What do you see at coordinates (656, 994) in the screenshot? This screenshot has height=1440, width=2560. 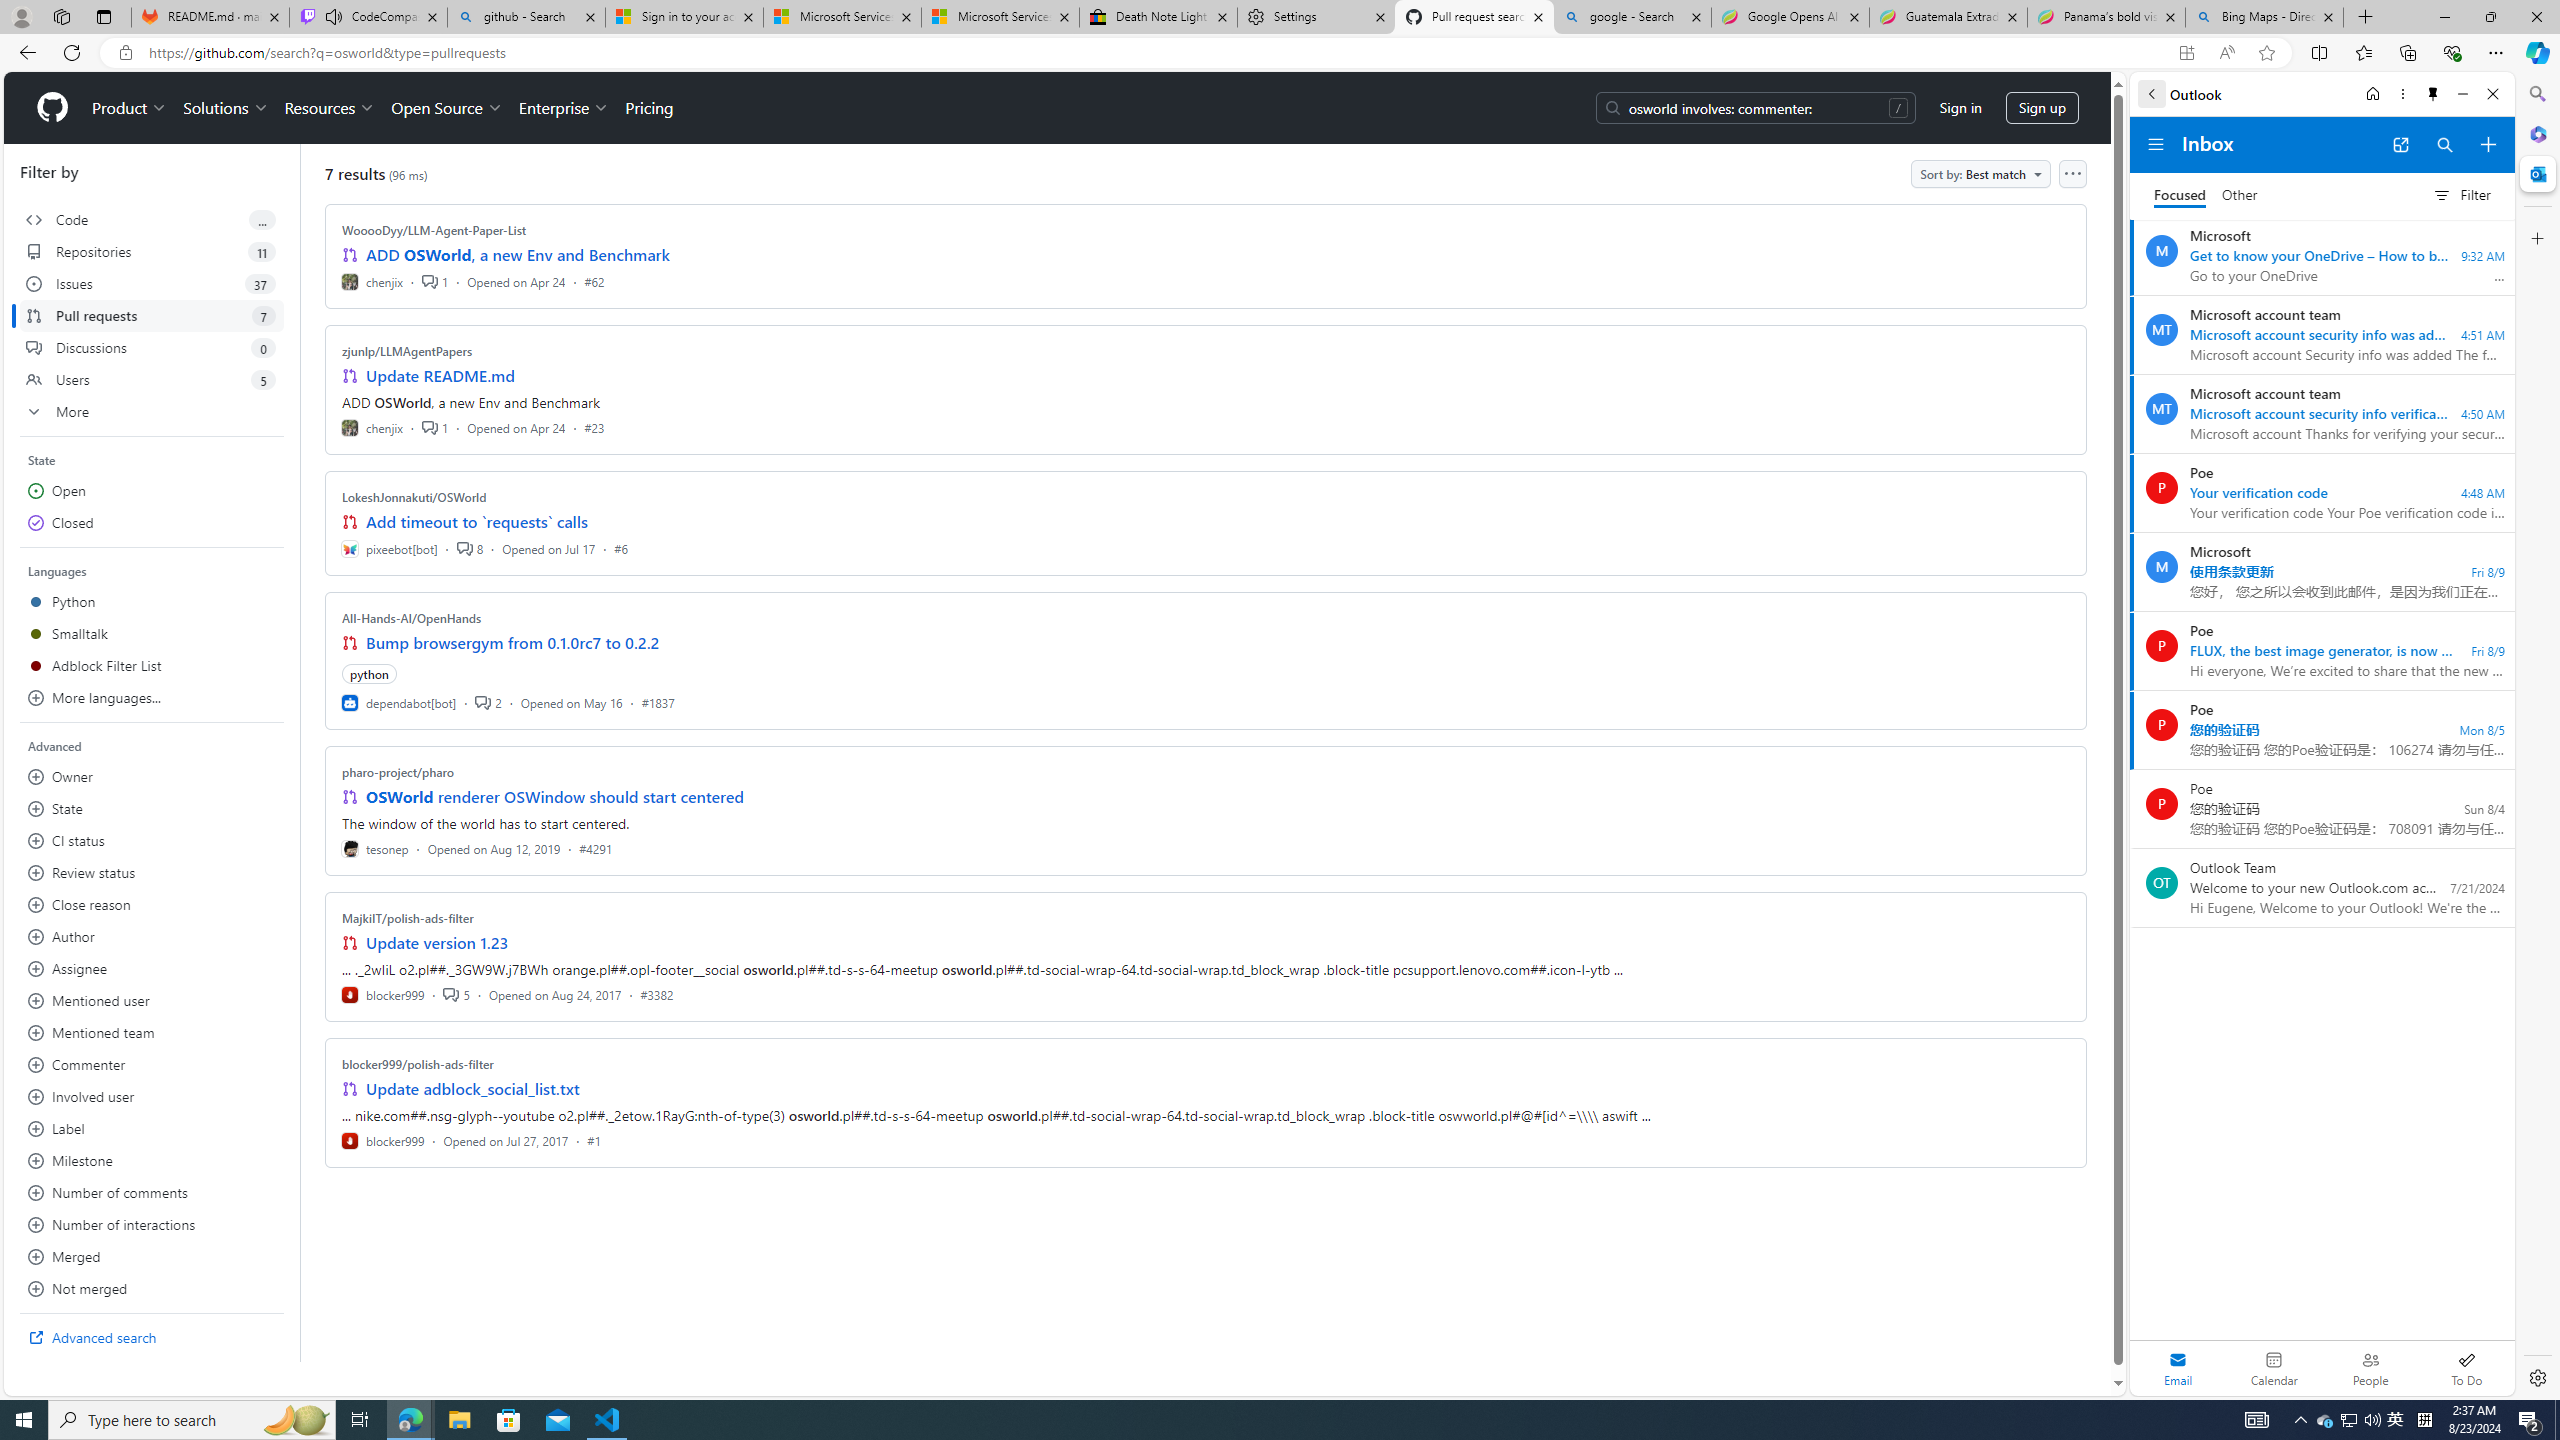 I see `#3382` at bounding box center [656, 994].